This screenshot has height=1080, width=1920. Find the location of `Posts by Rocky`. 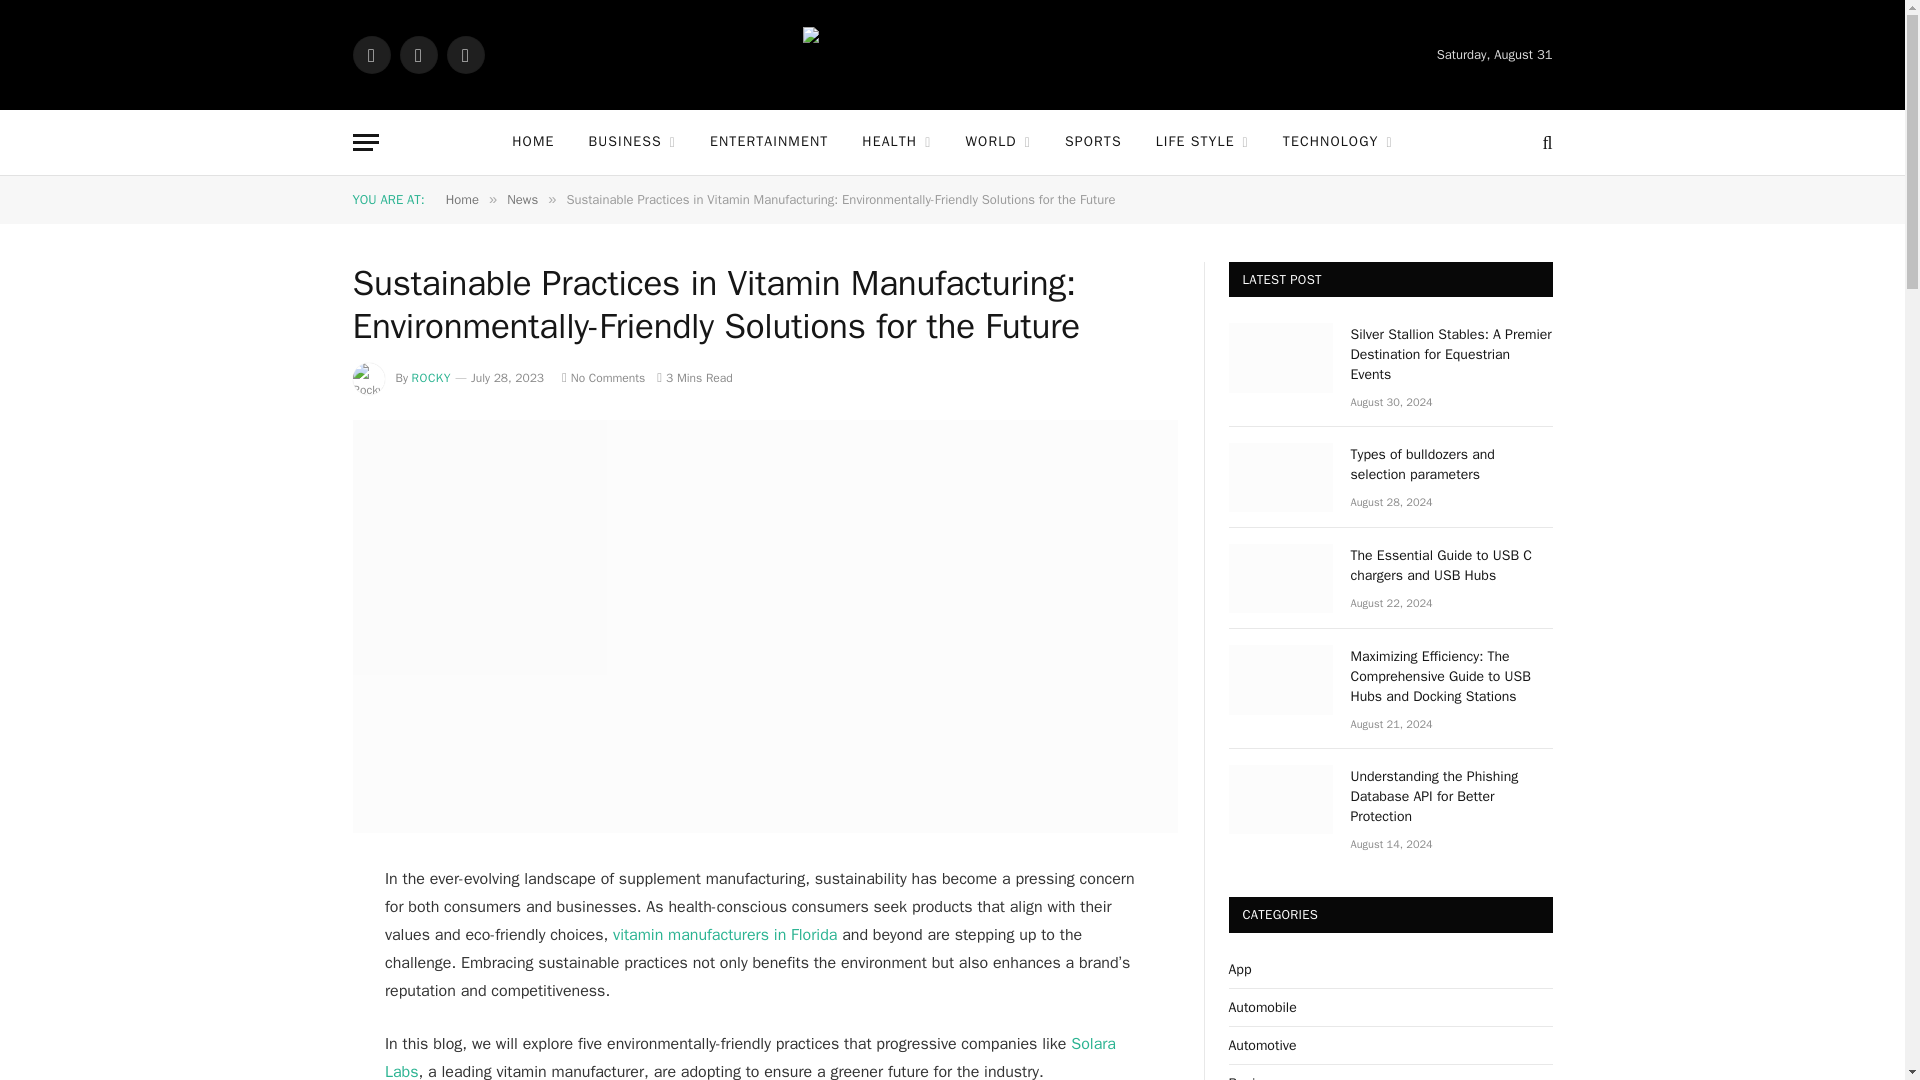

Posts by Rocky is located at coordinates (432, 378).